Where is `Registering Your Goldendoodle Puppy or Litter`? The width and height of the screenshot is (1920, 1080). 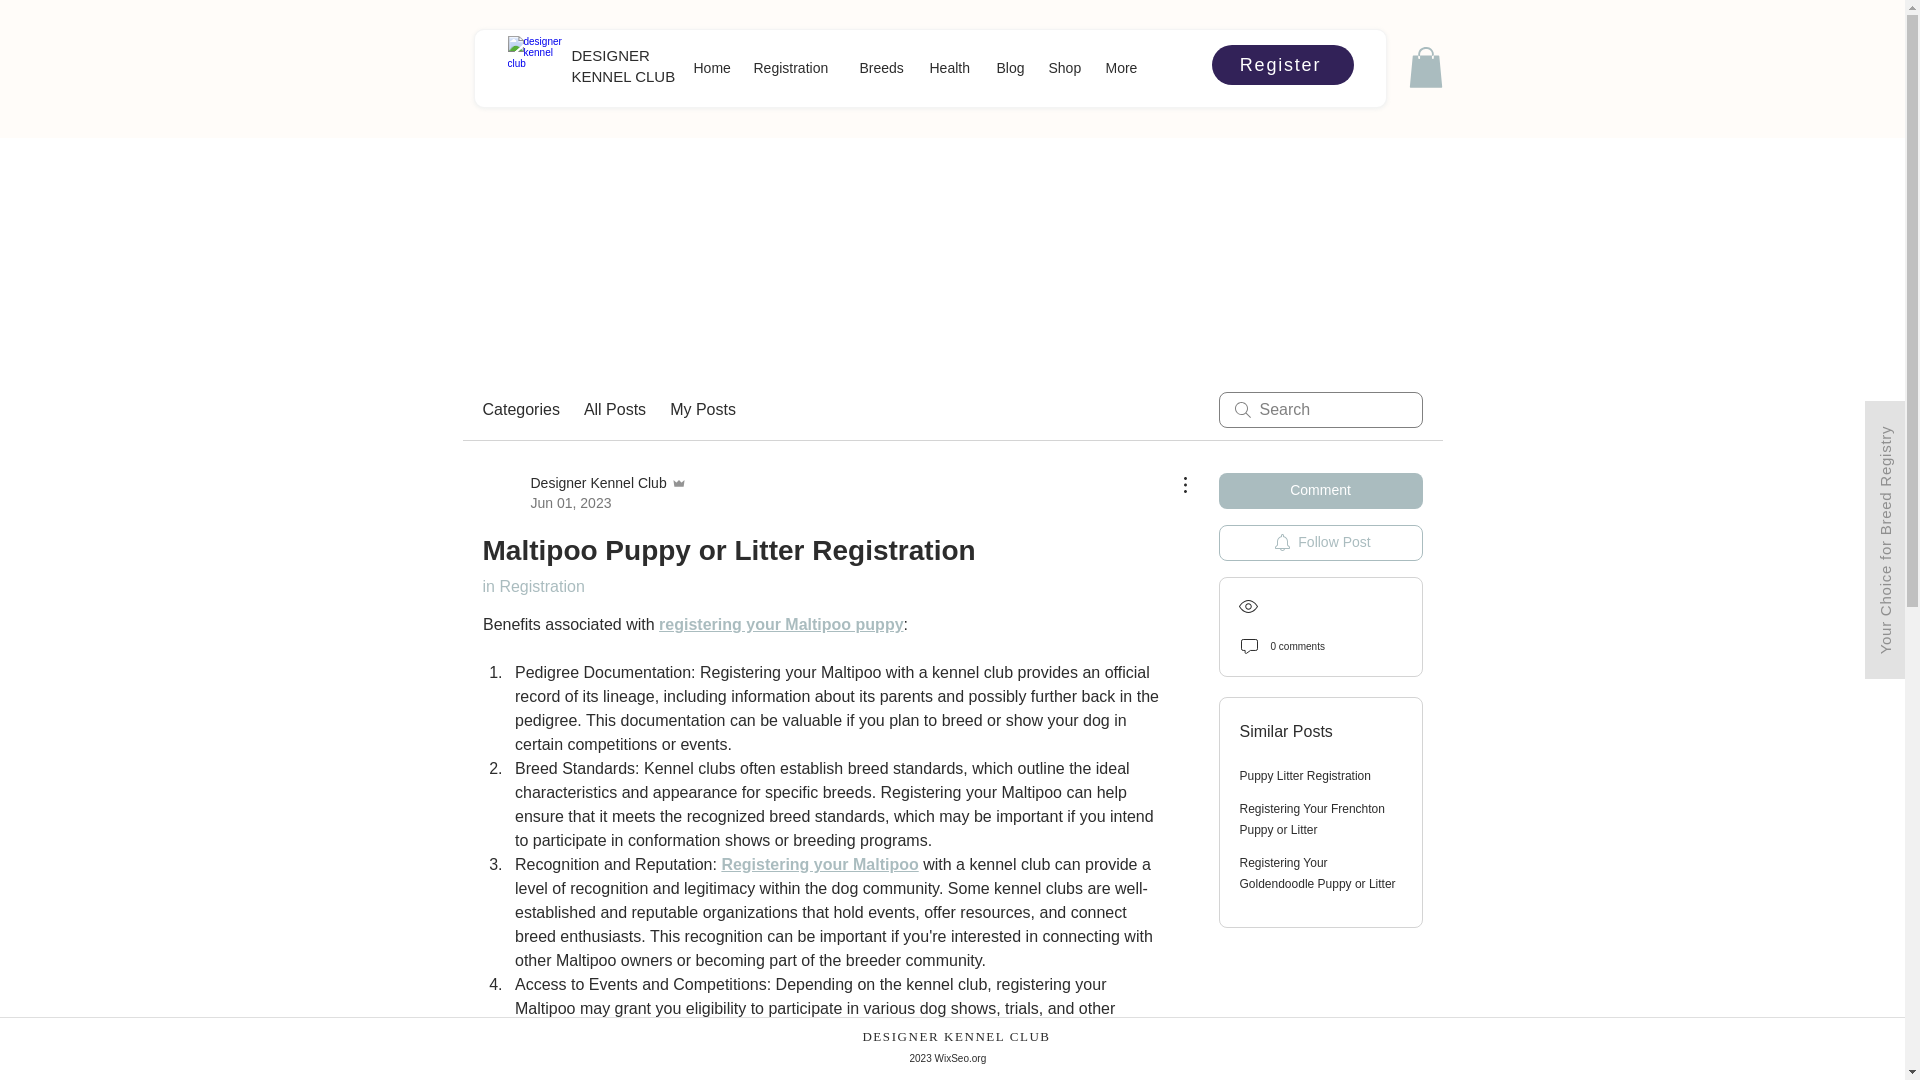 Registering Your Goldendoodle Puppy or Litter is located at coordinates (1318, 874).